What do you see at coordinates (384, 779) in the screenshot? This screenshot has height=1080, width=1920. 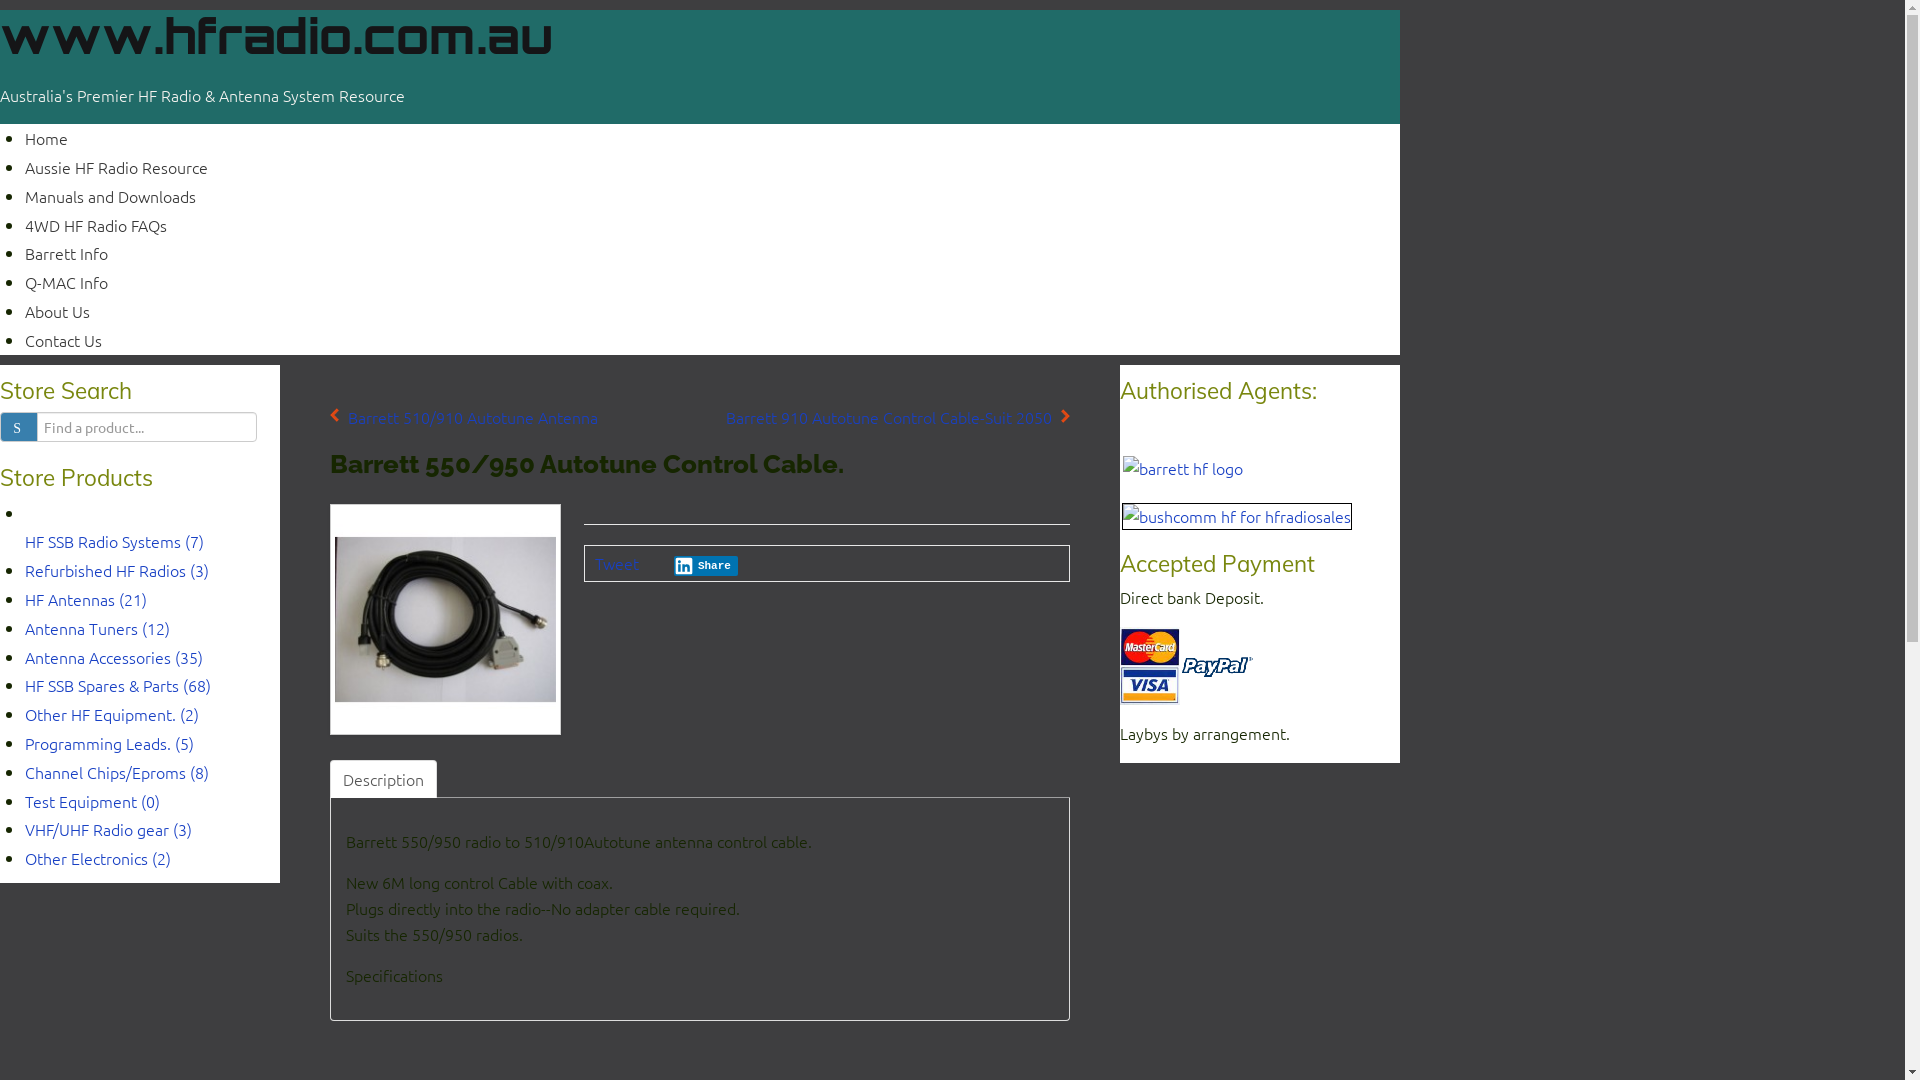 I see `Description` at bounding box center [384, 779].